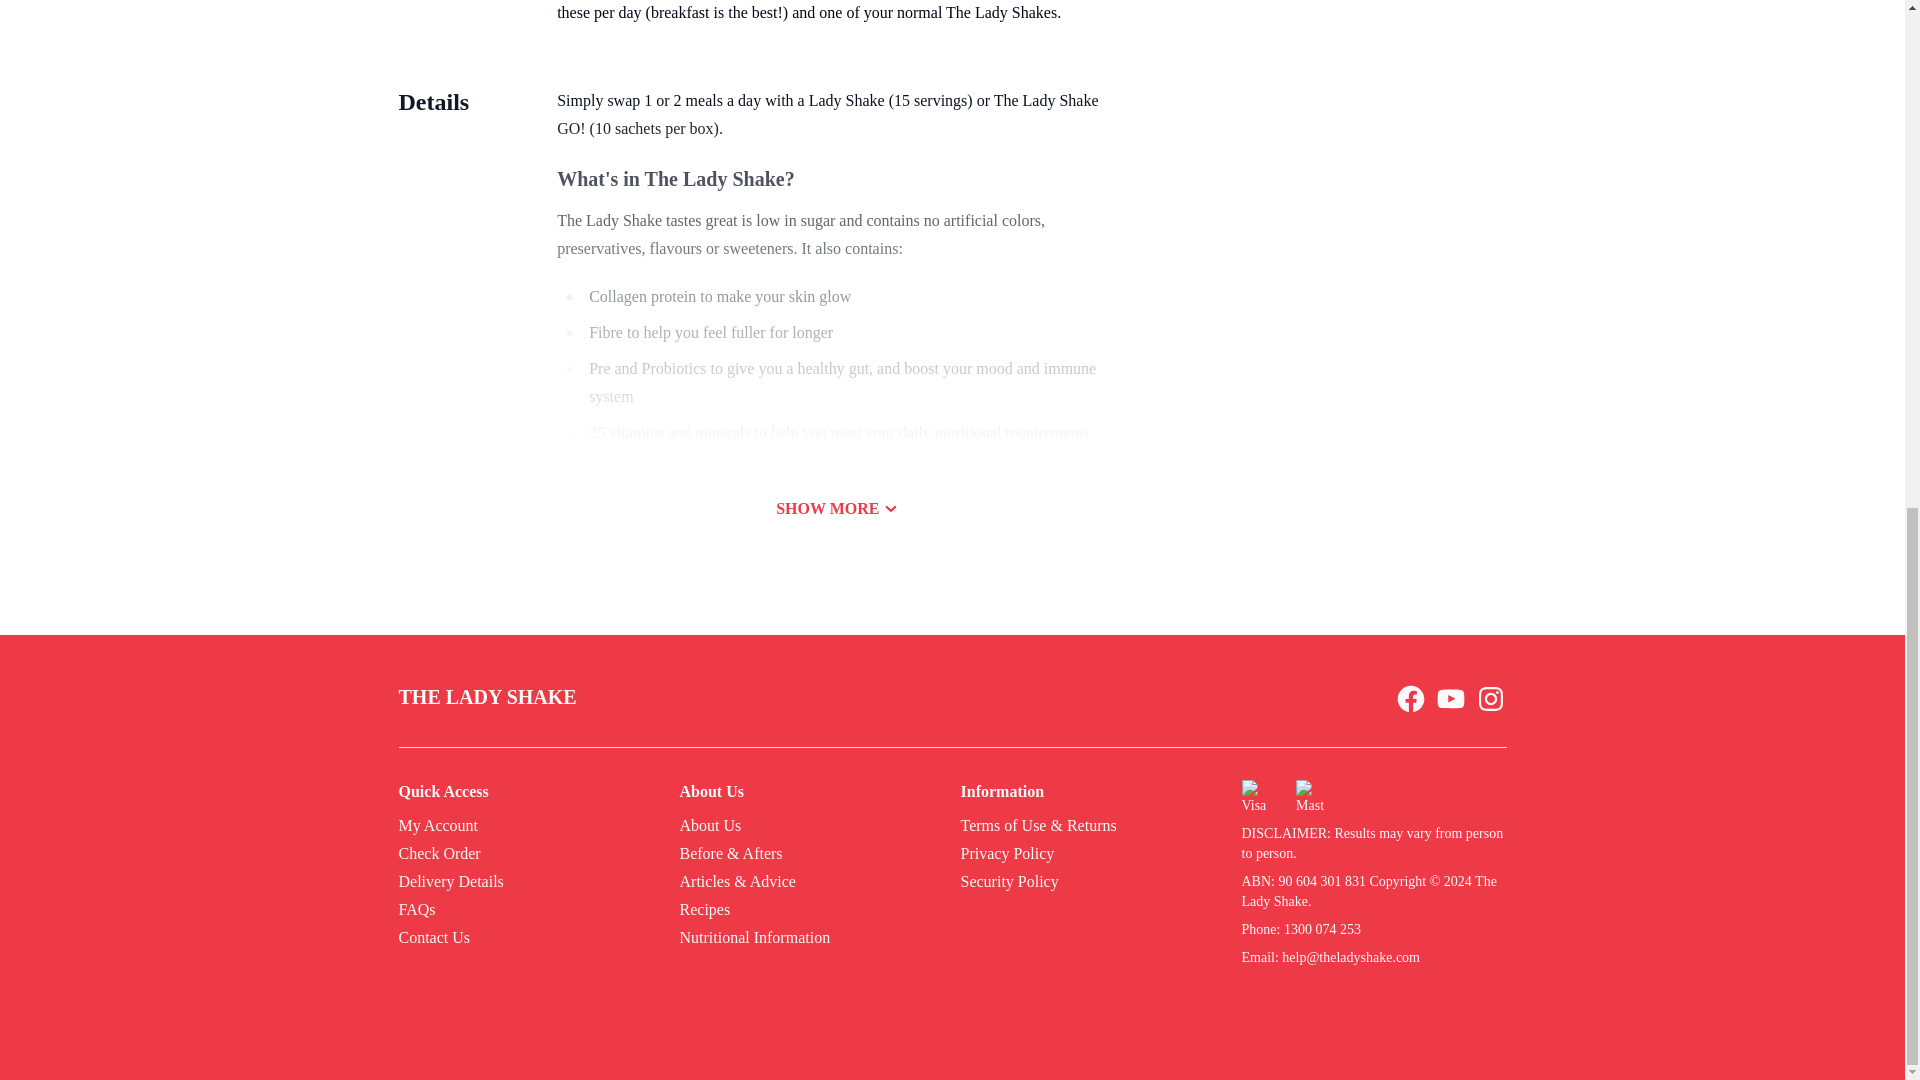 This screenshot has height=1080, width=1920. What do you see at coordinates (438, 854) in the screenshot?
I see `Check Order` at bounding box center [438, 854].